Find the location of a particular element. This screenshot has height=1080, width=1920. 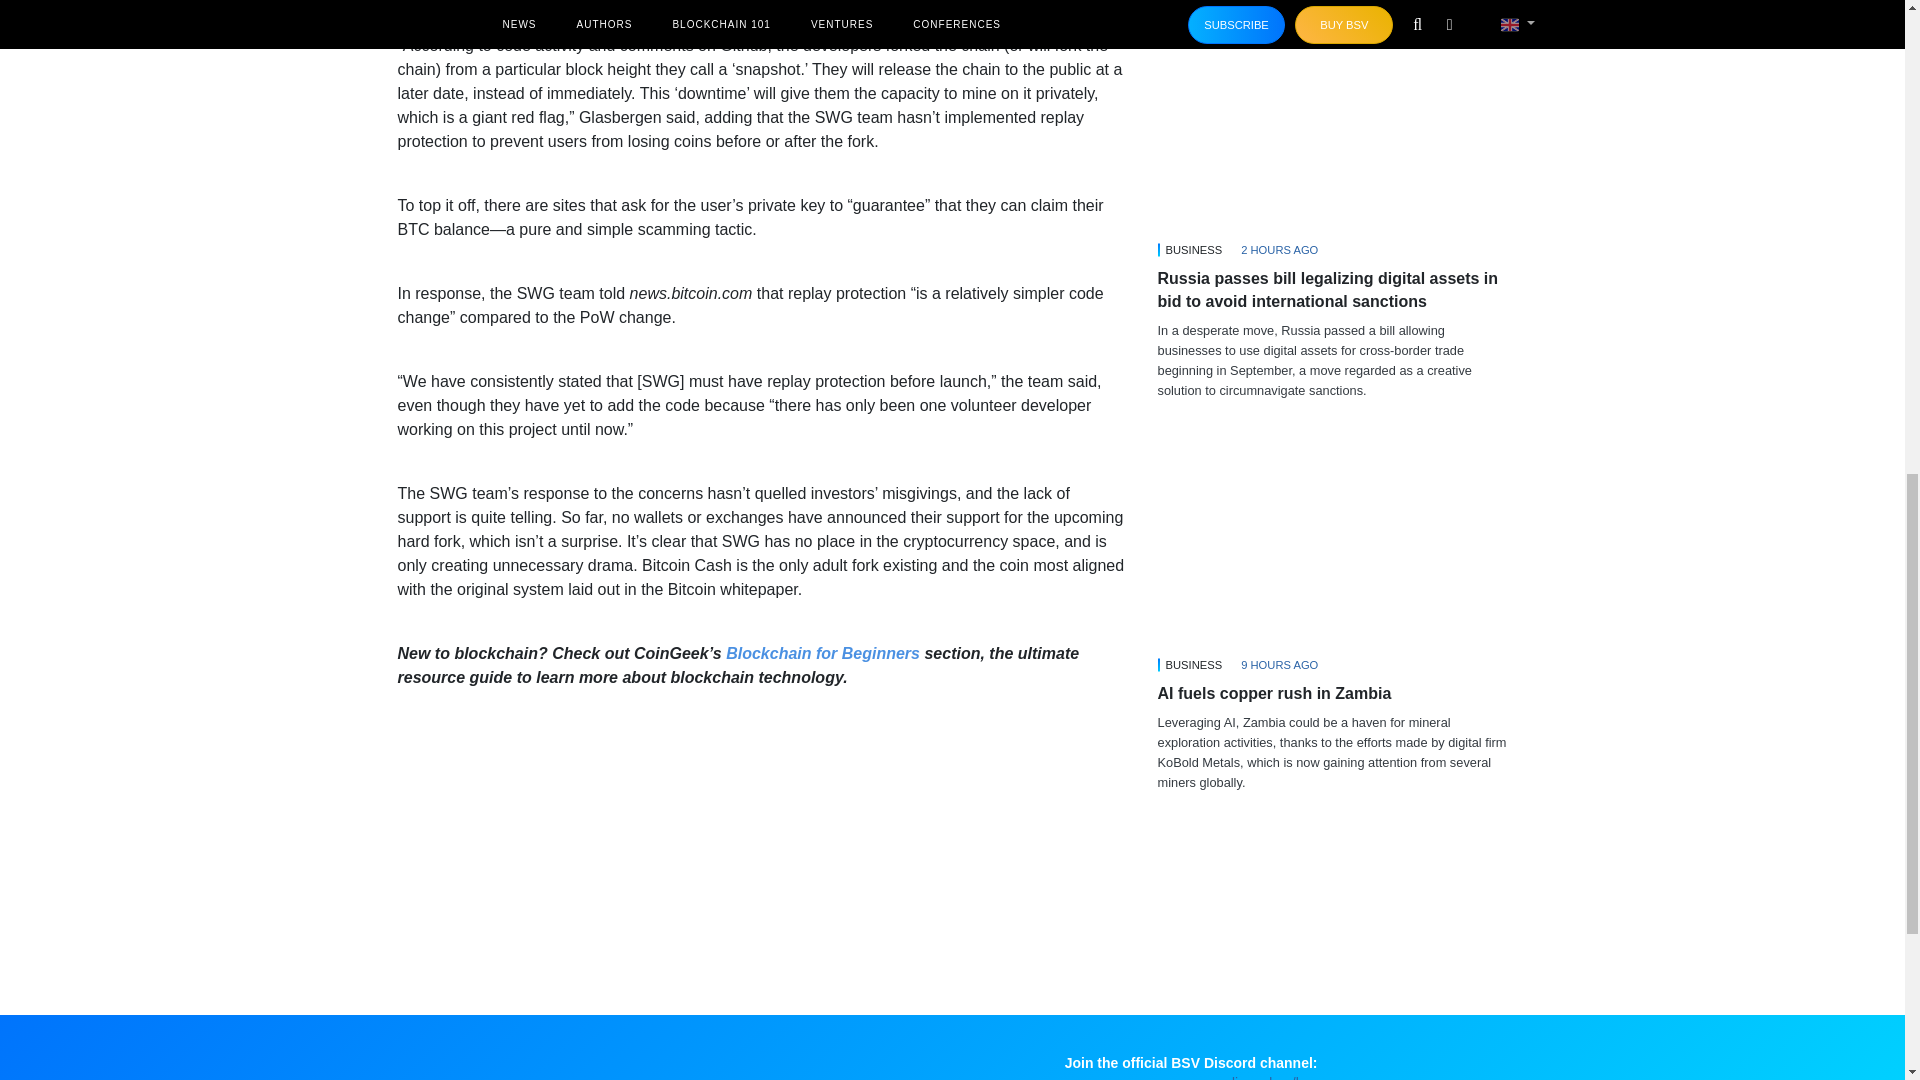

Blockchain for Beginners is located at coordinates (822, 653).